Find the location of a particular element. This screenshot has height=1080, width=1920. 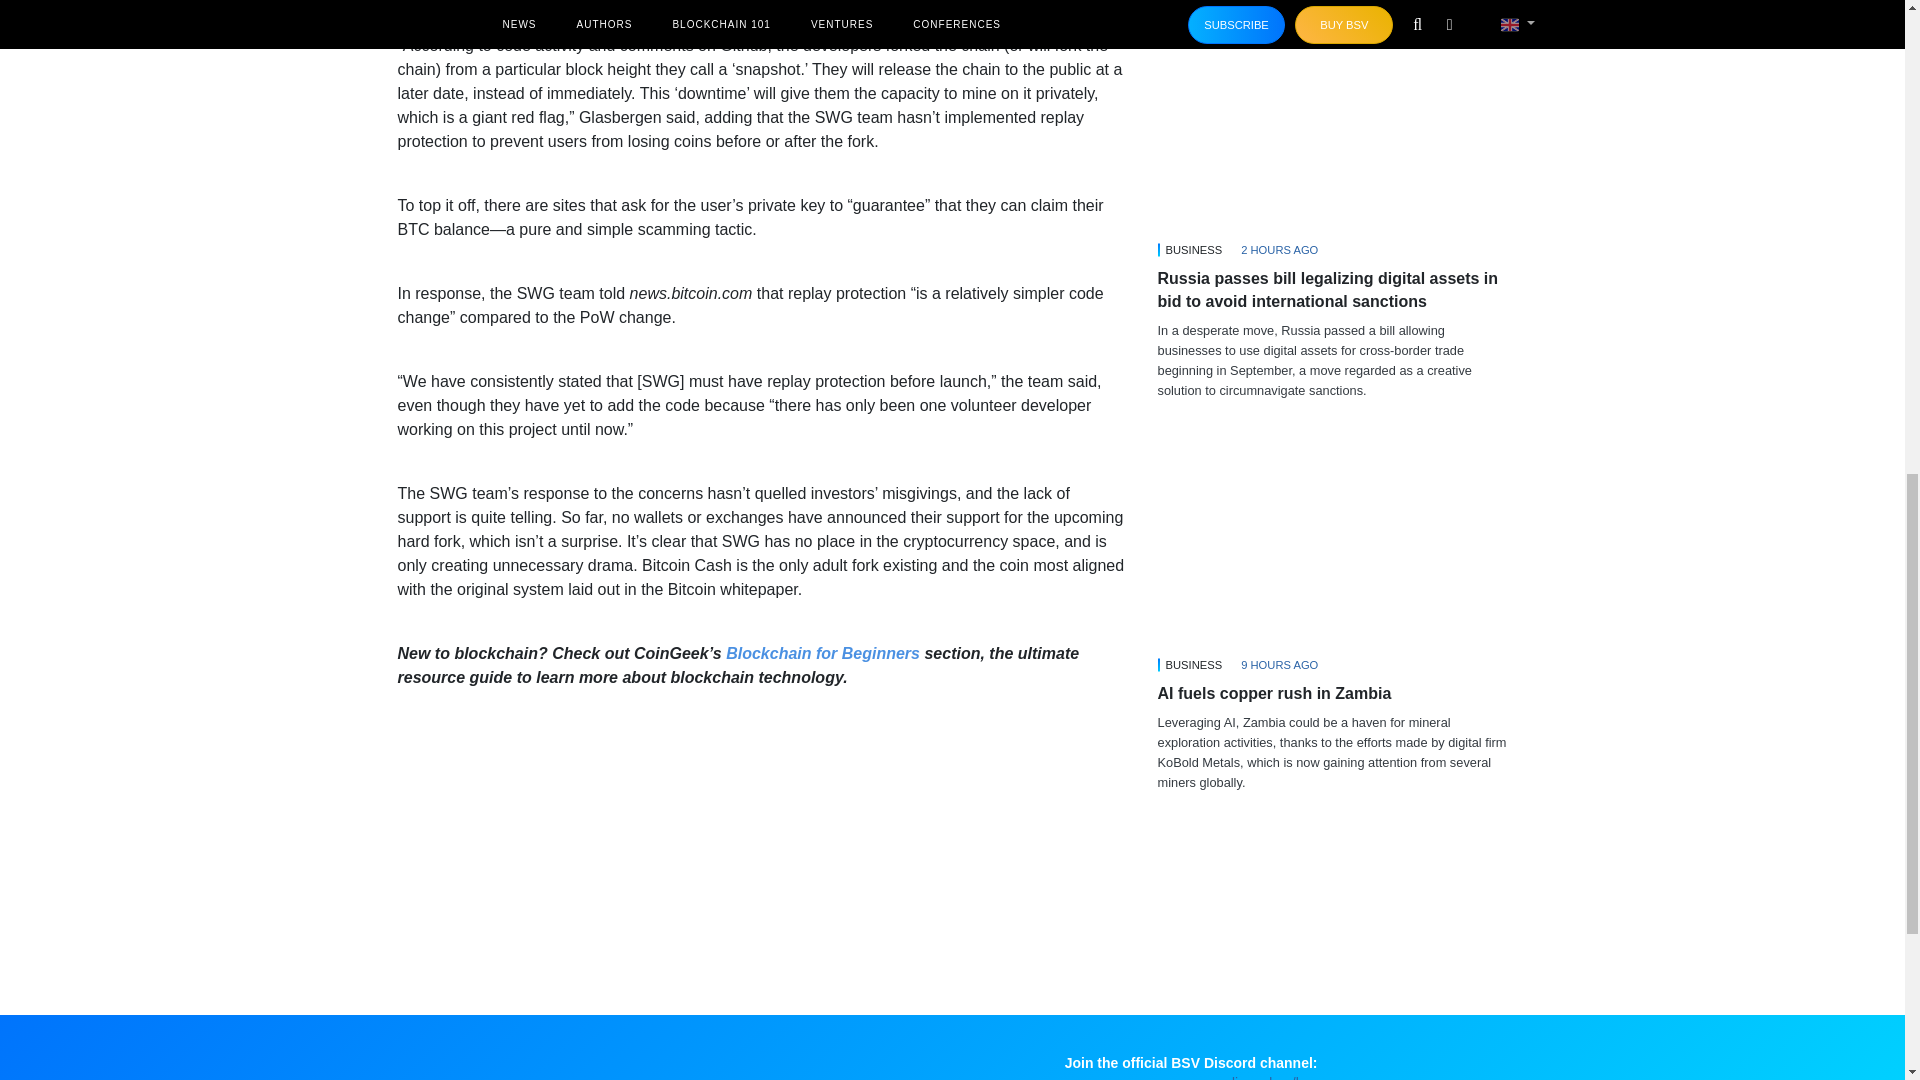

Blockchain for Beginners is located at coordinates (822, 653).